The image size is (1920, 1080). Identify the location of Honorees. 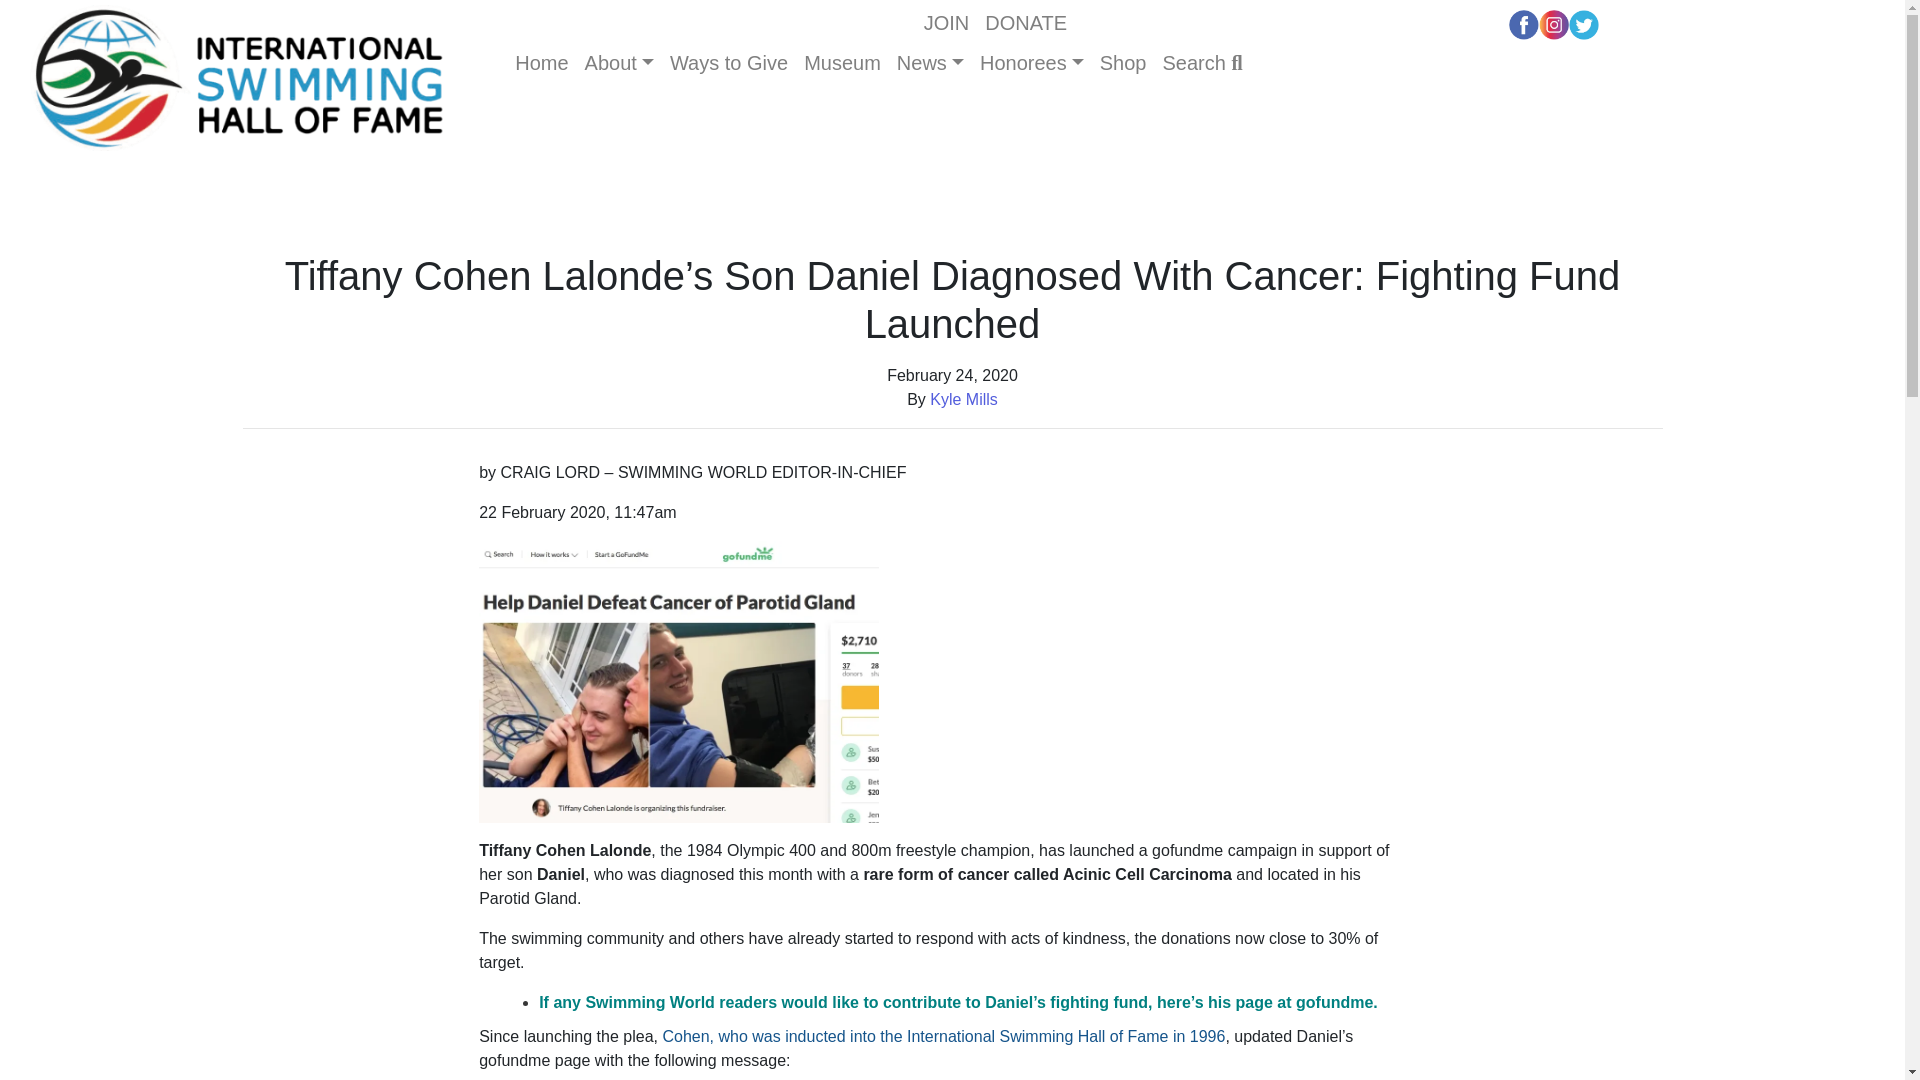
(1032, 62).